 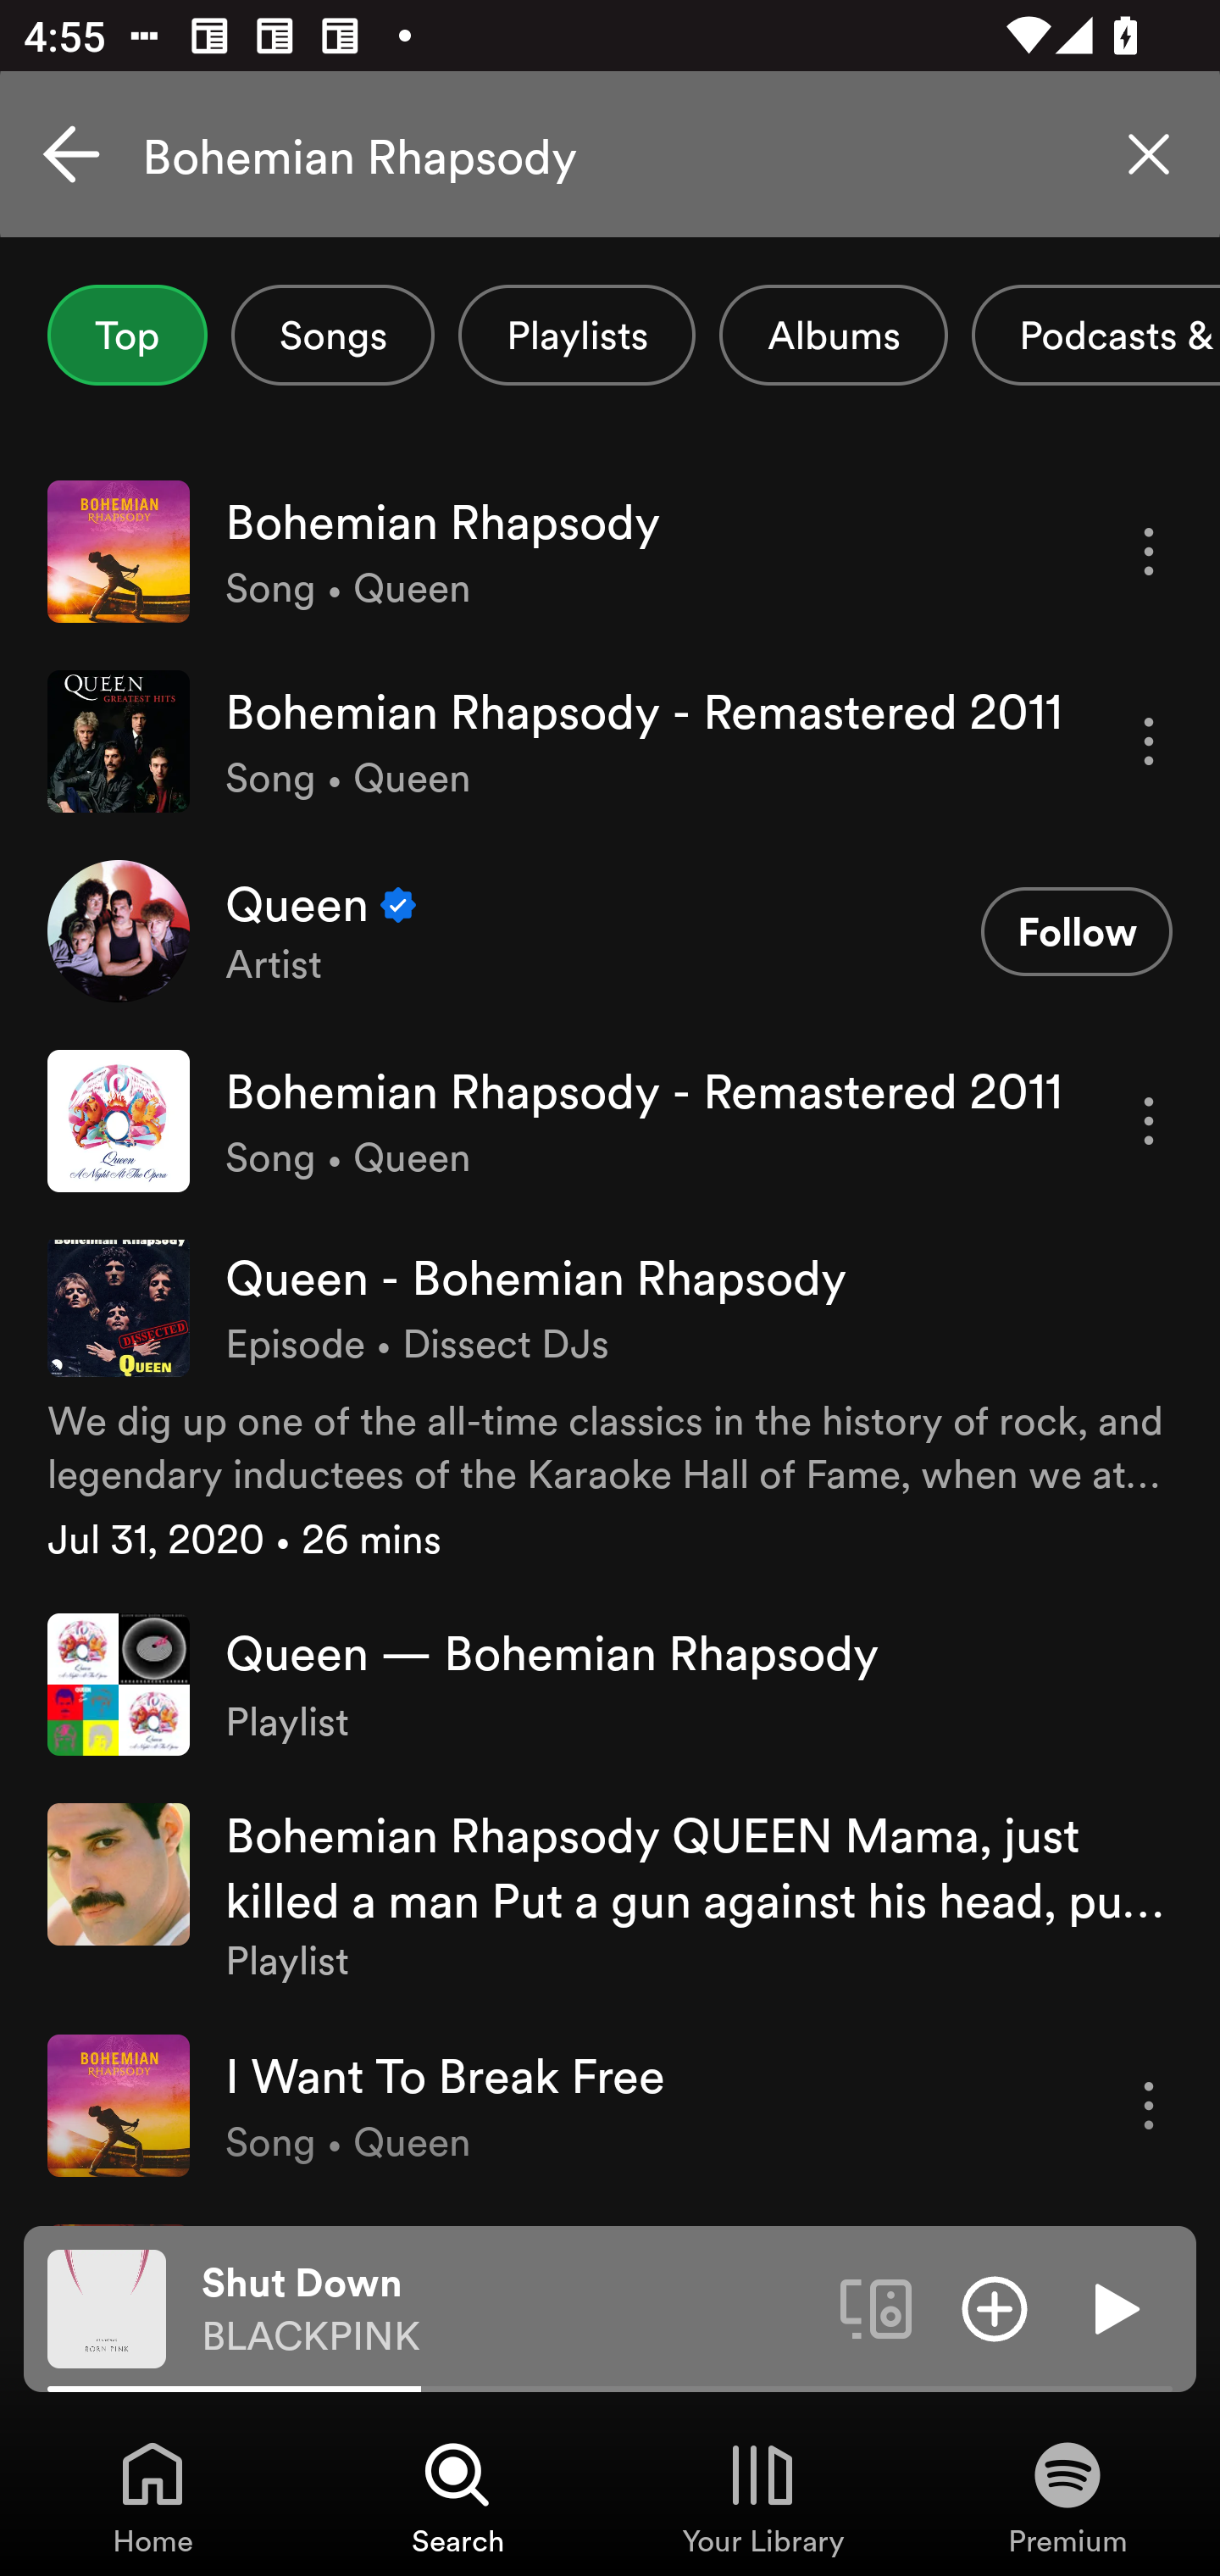 I want to click on Podcasts & Shows, so click(x=1096, y=335).